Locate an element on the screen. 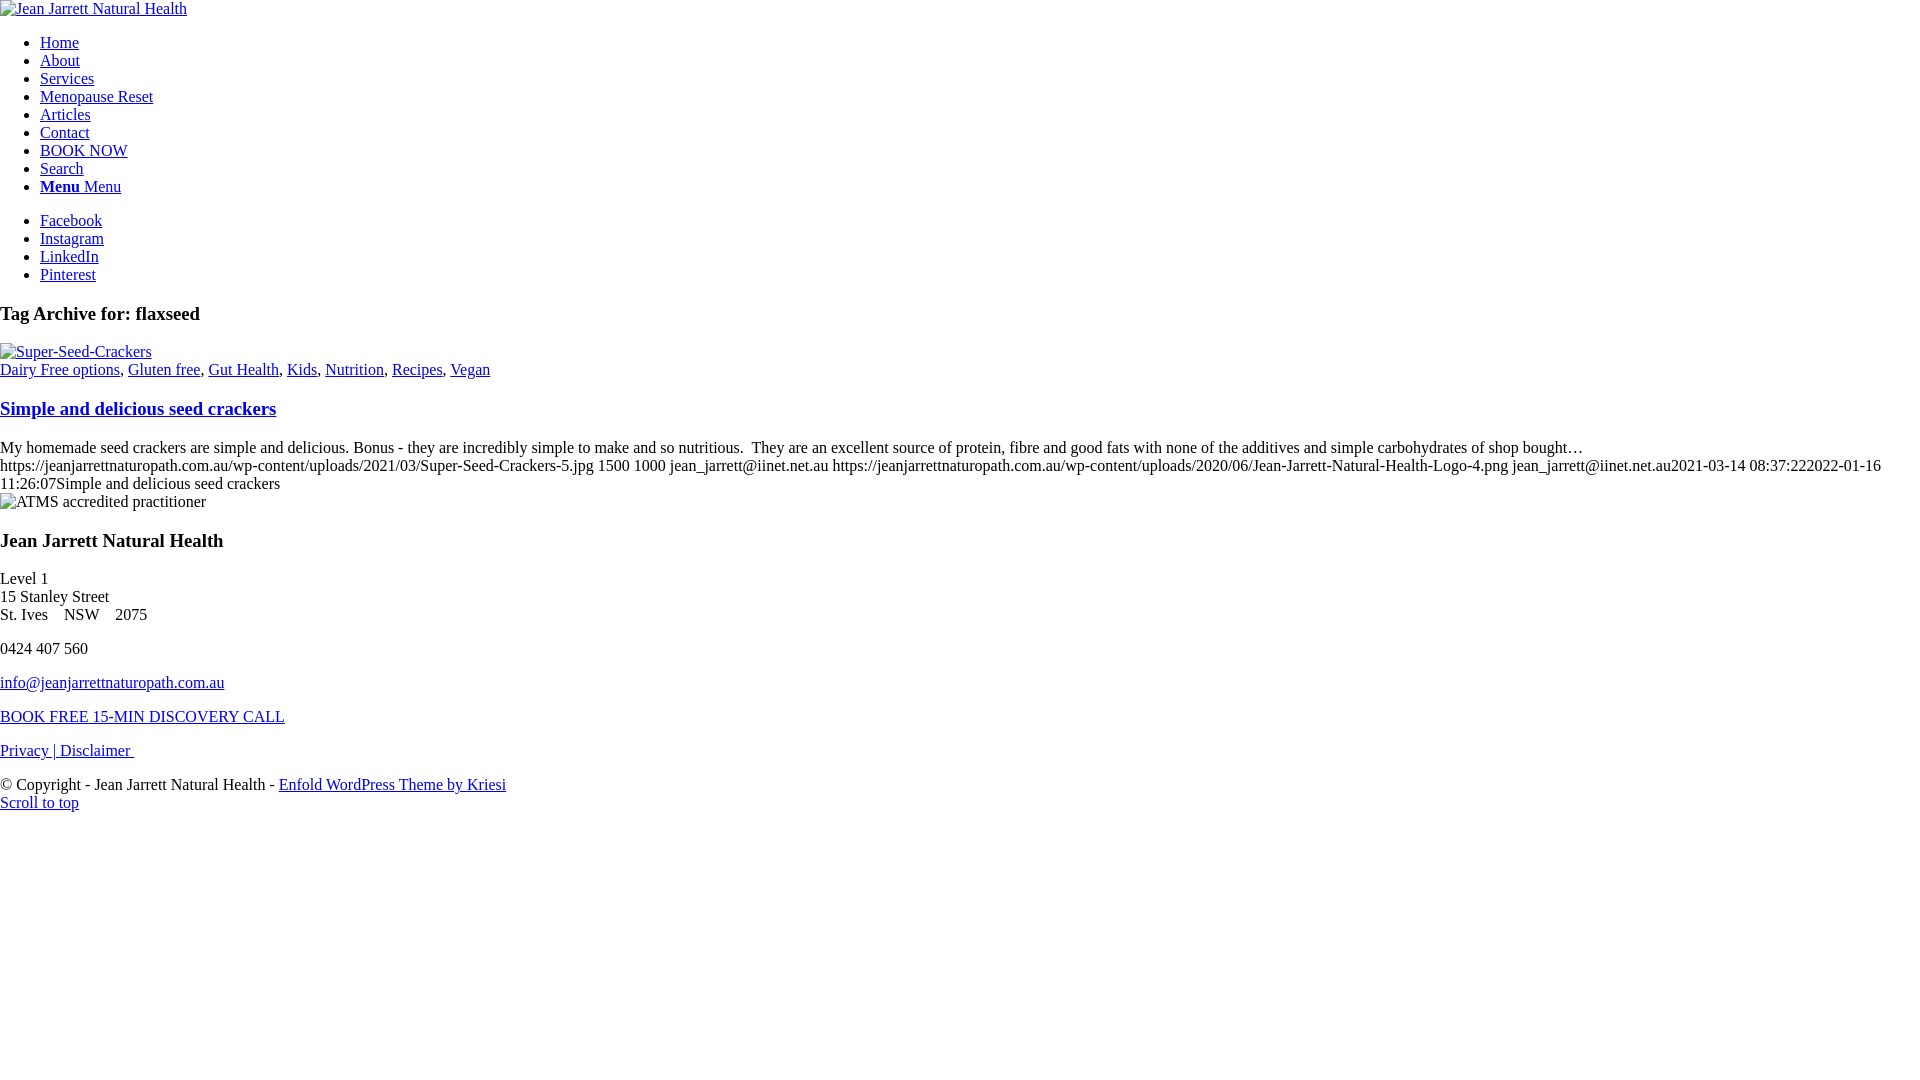 The width and height of the screenshot is (1920, 1080). Dairy Free options is located at coordinates (60, 370).